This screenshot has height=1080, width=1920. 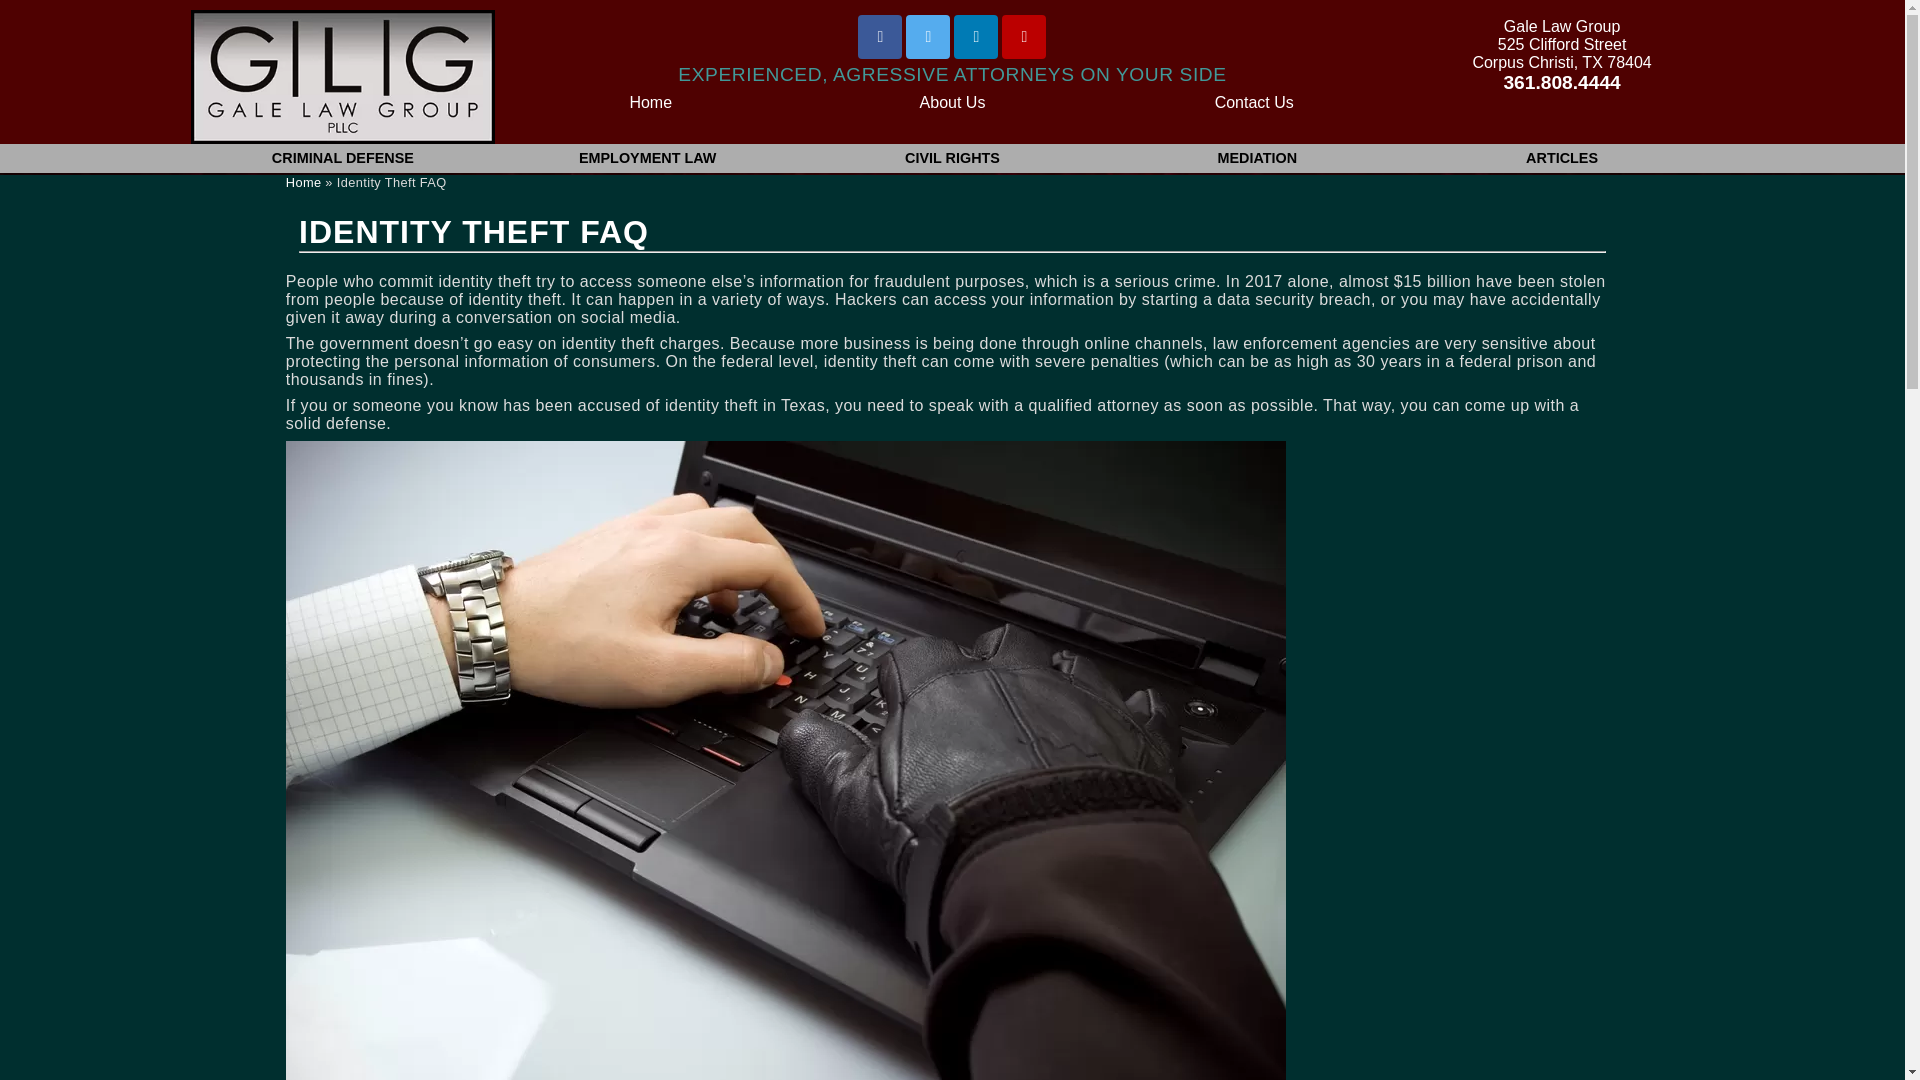 What do you see at coordinates (650, 102) in the screenshot?
I see `Home` at bounding box center [650, 102].